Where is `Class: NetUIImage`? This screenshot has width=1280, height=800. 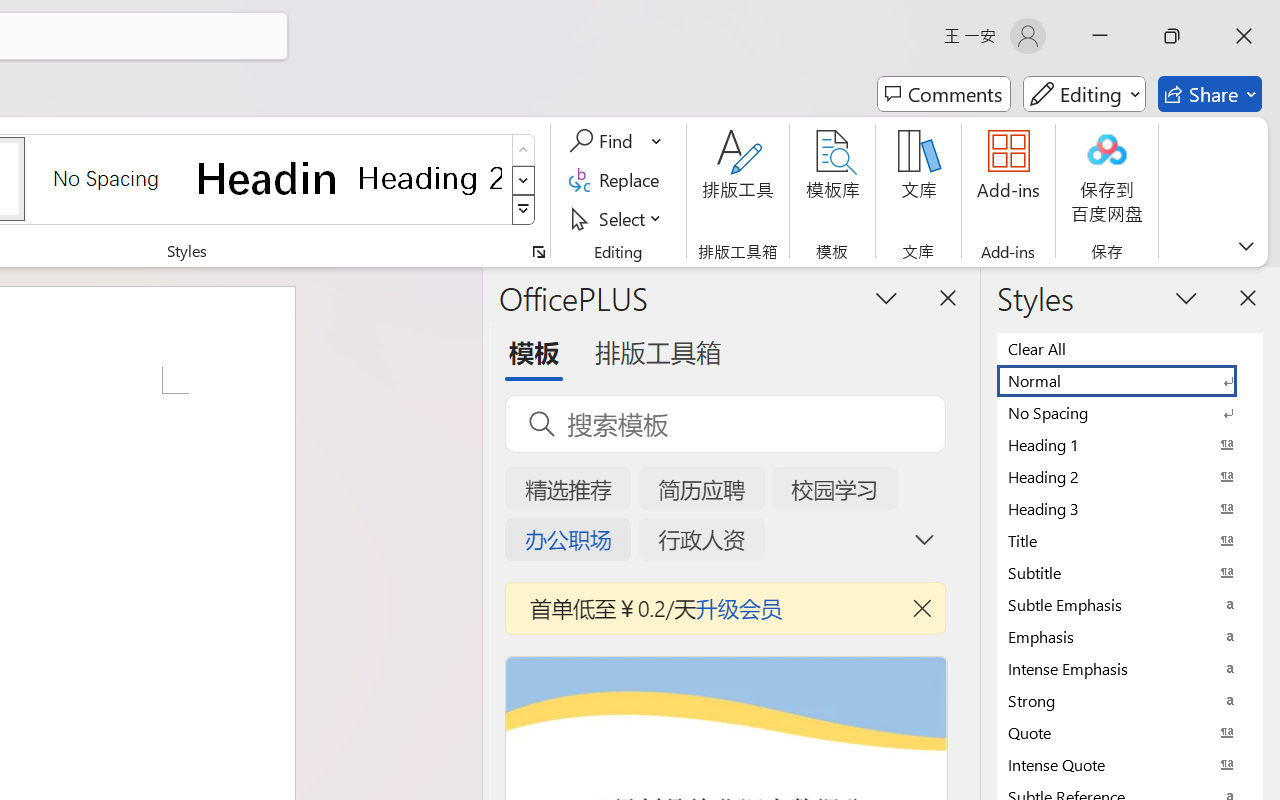
Class: NetUIImage is located at coordinates (524, 210).